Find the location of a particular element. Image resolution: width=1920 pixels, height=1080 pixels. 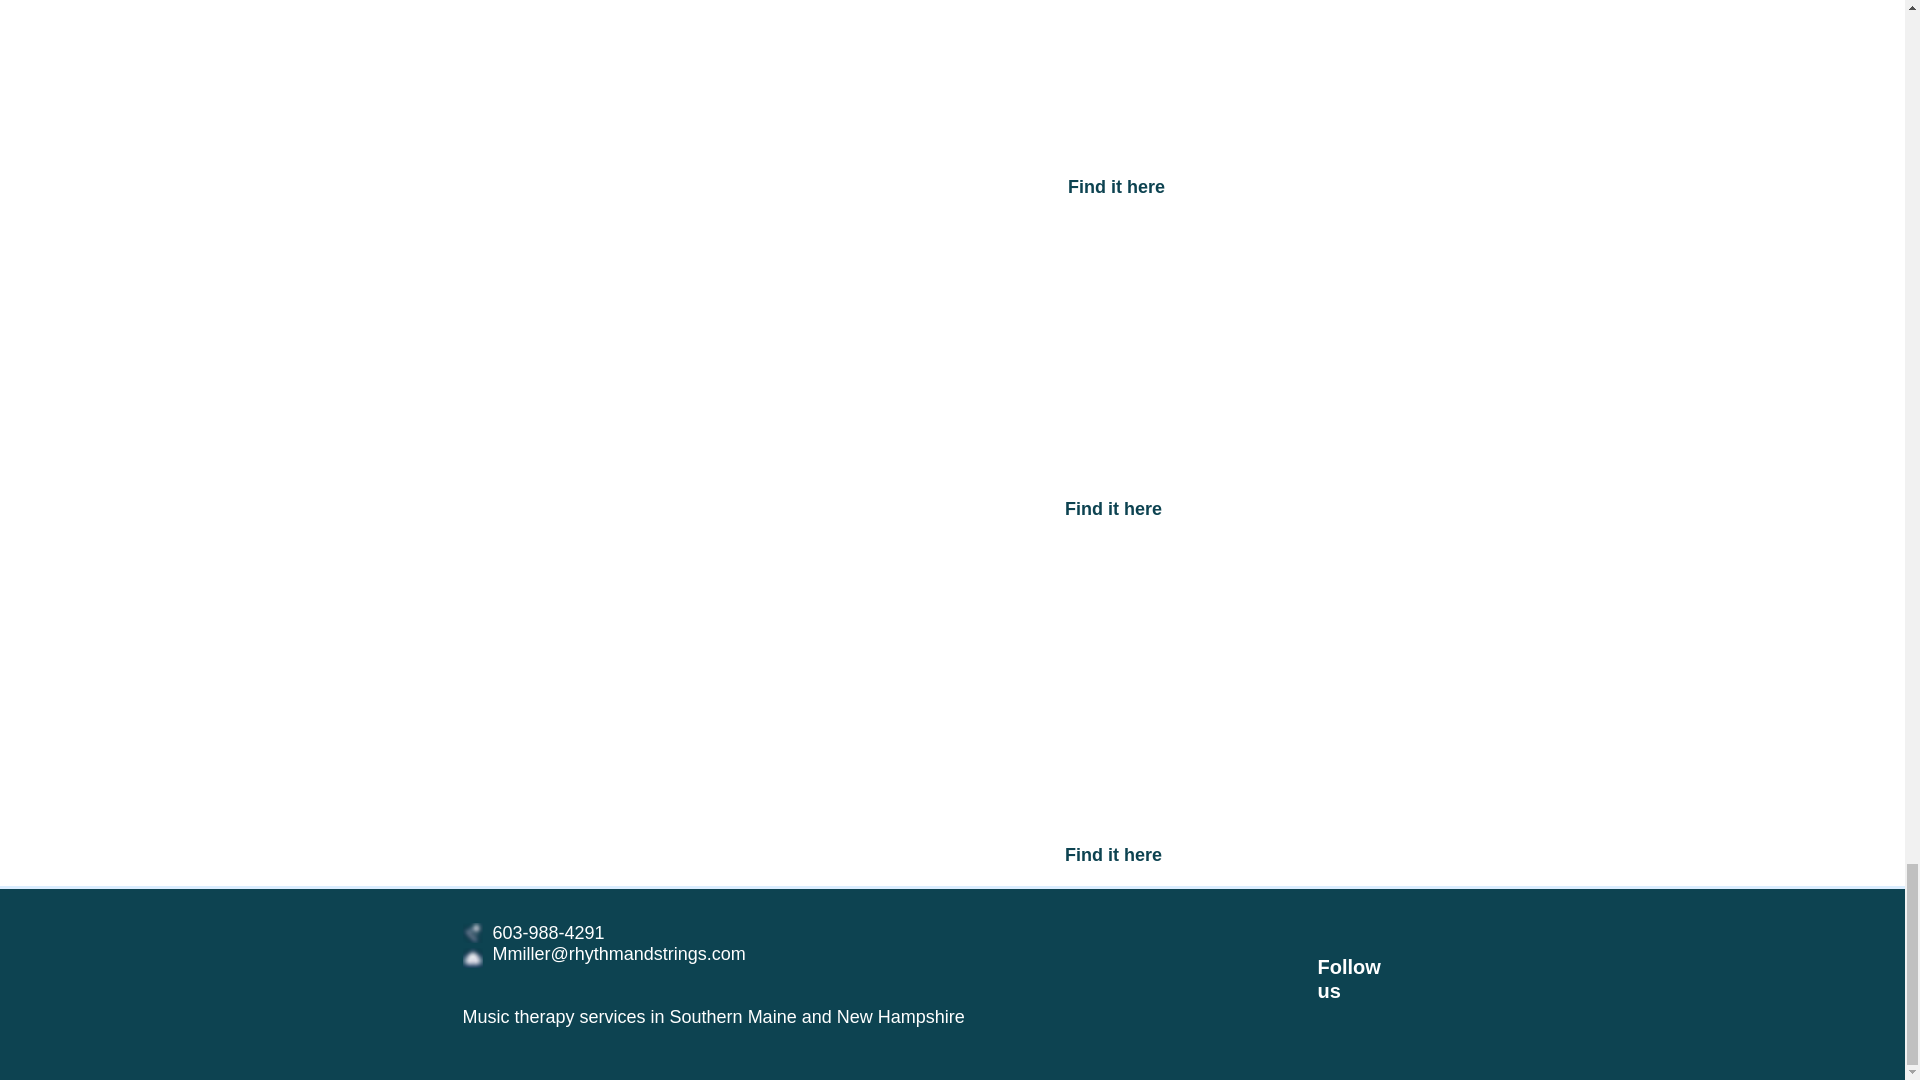

Find it here is located at coordinates (1113, 510).